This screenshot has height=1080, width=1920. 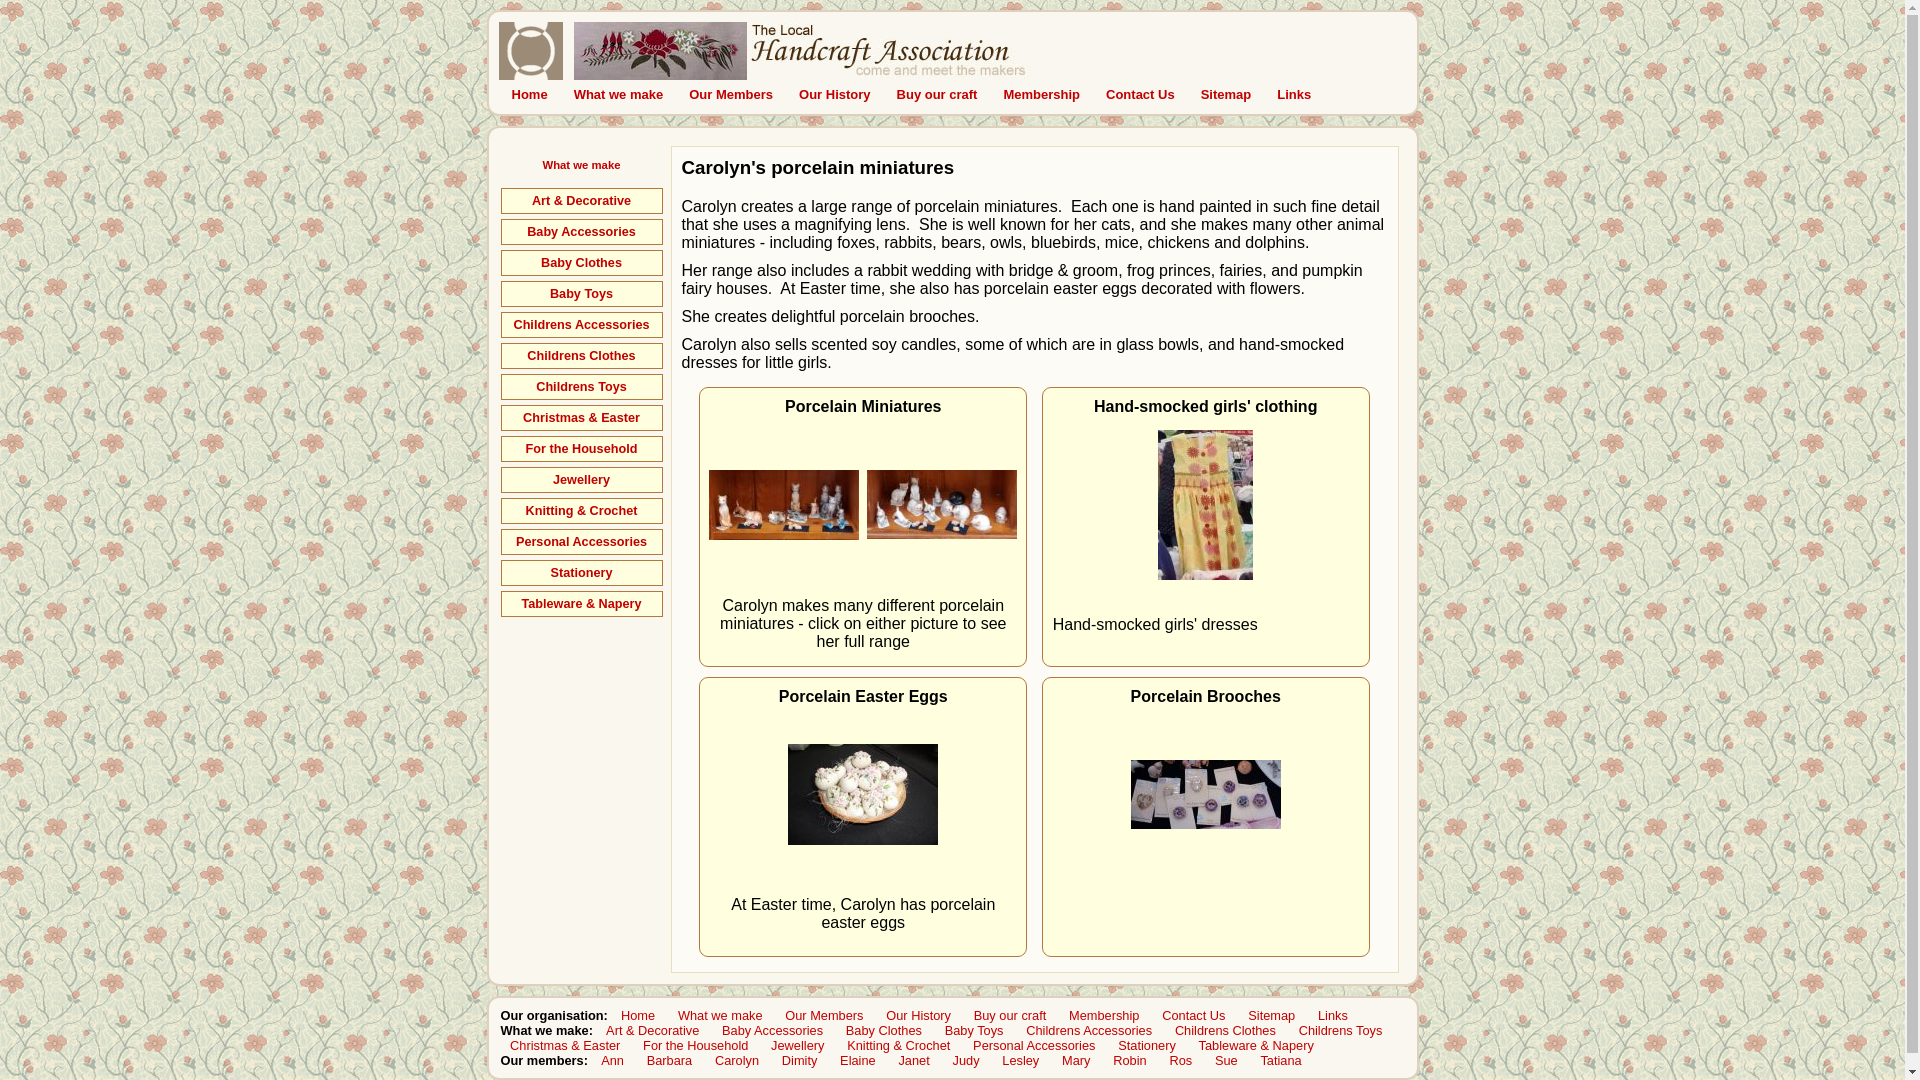 What do you see at coordinates (581, 263) in the screenshot?
I see `Baby Clothes` at bounding box center [581, 263].